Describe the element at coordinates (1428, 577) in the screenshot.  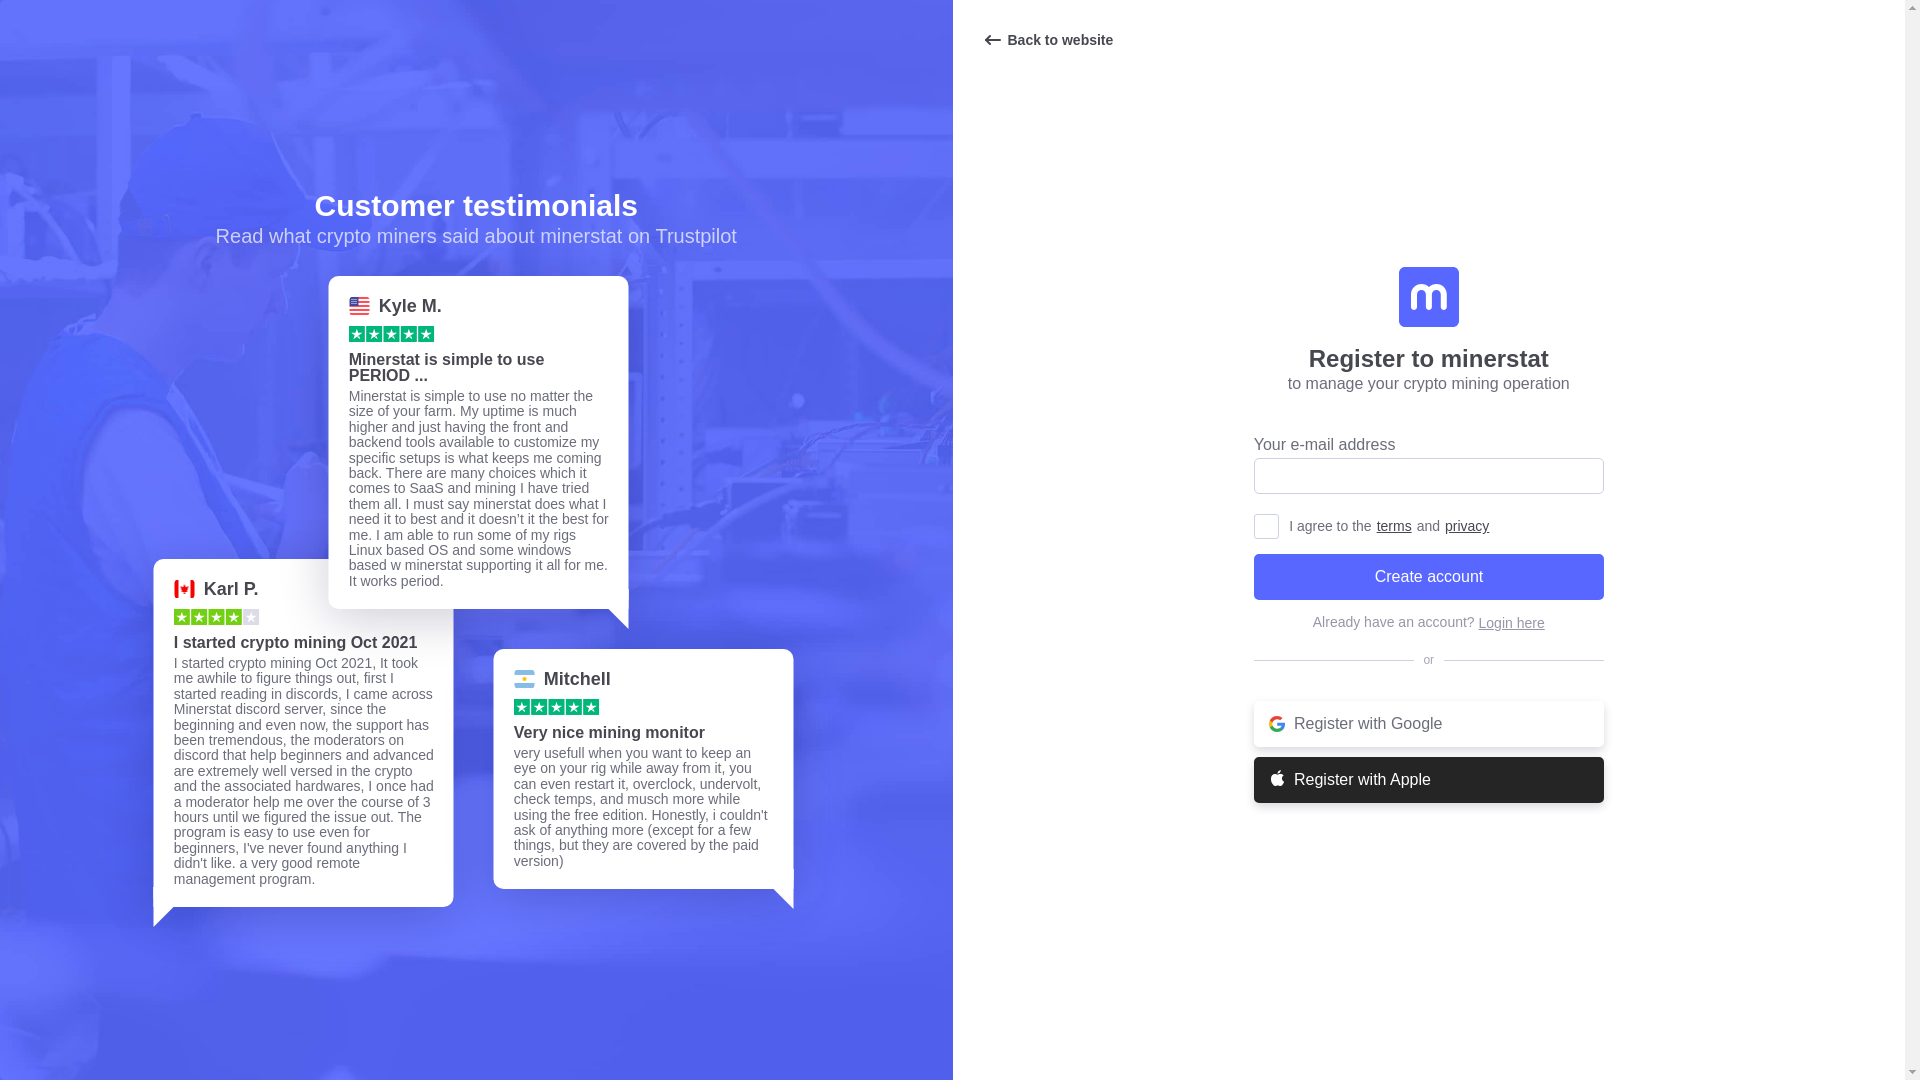
I see `Create account` at that location.